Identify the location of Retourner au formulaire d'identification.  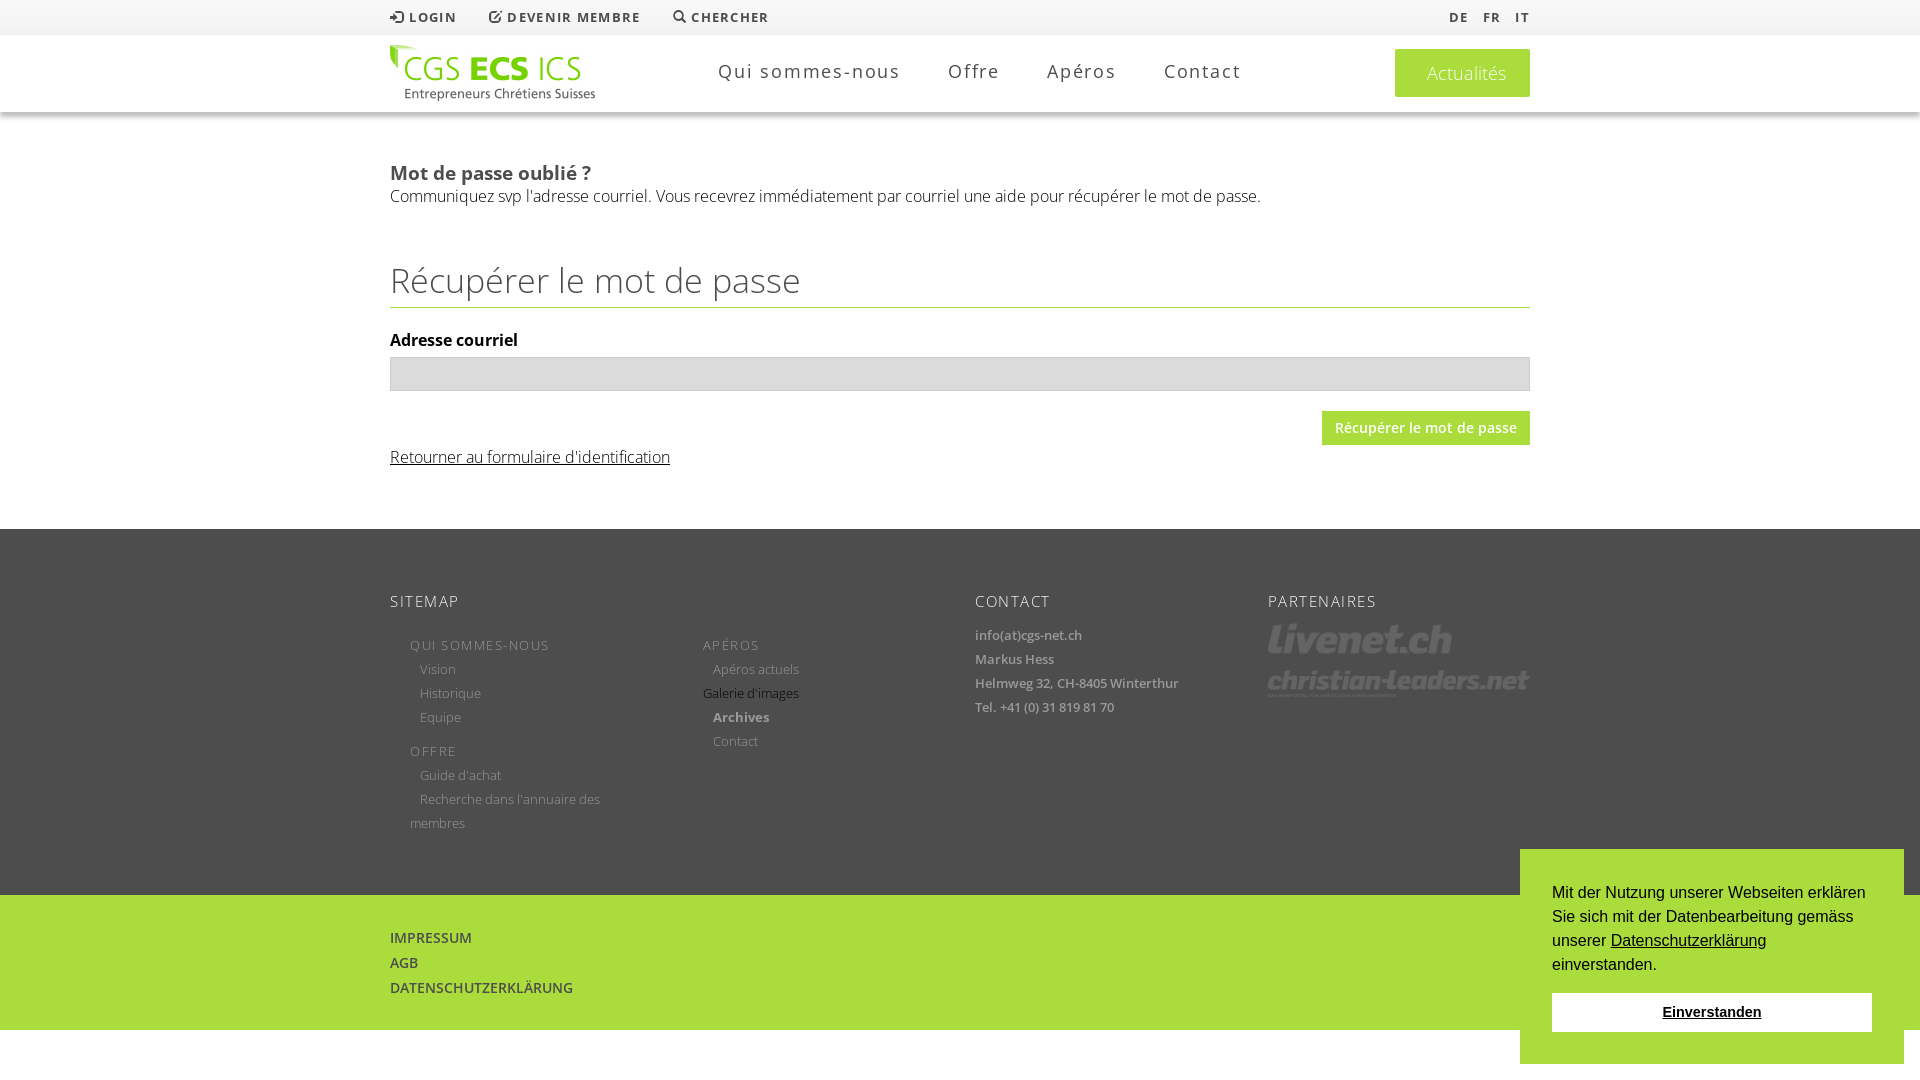
(530, 457).